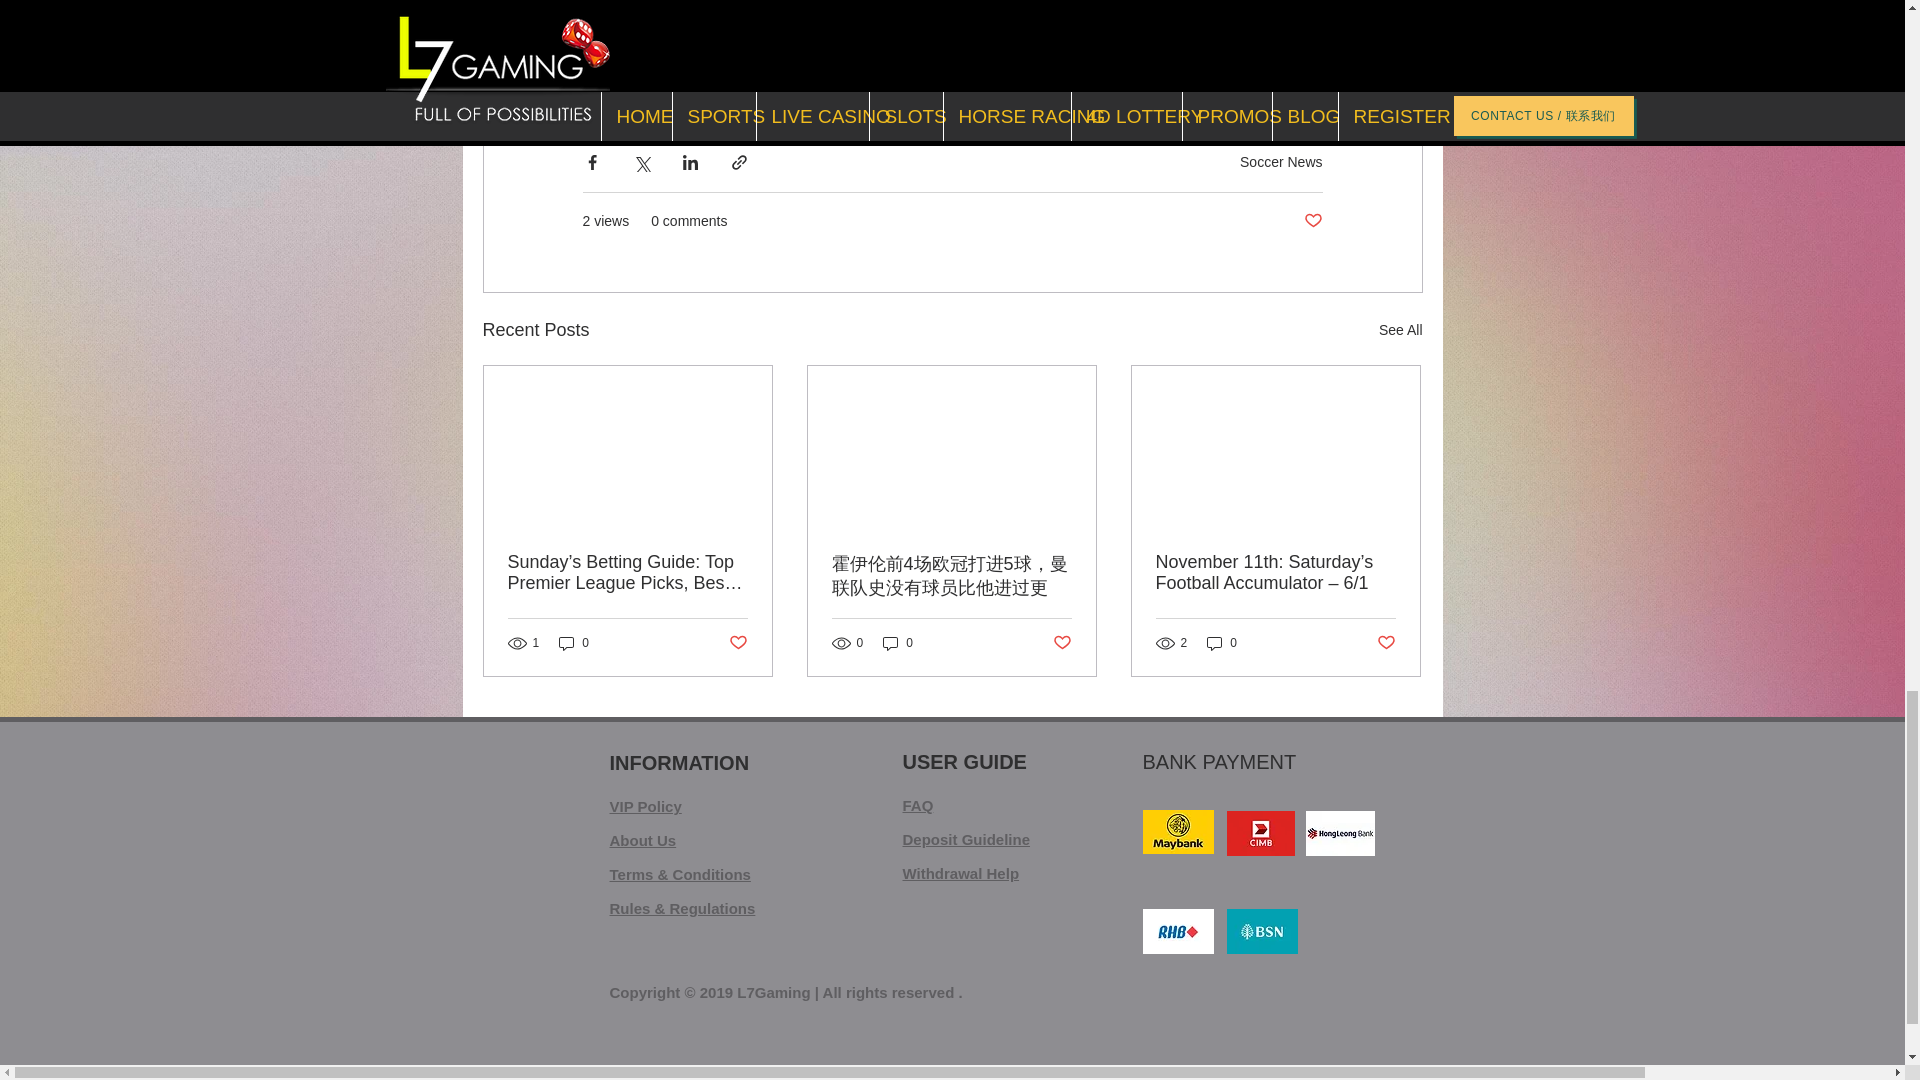  I want to click on bank-cimb-1.jpg, so click(1260, 834).